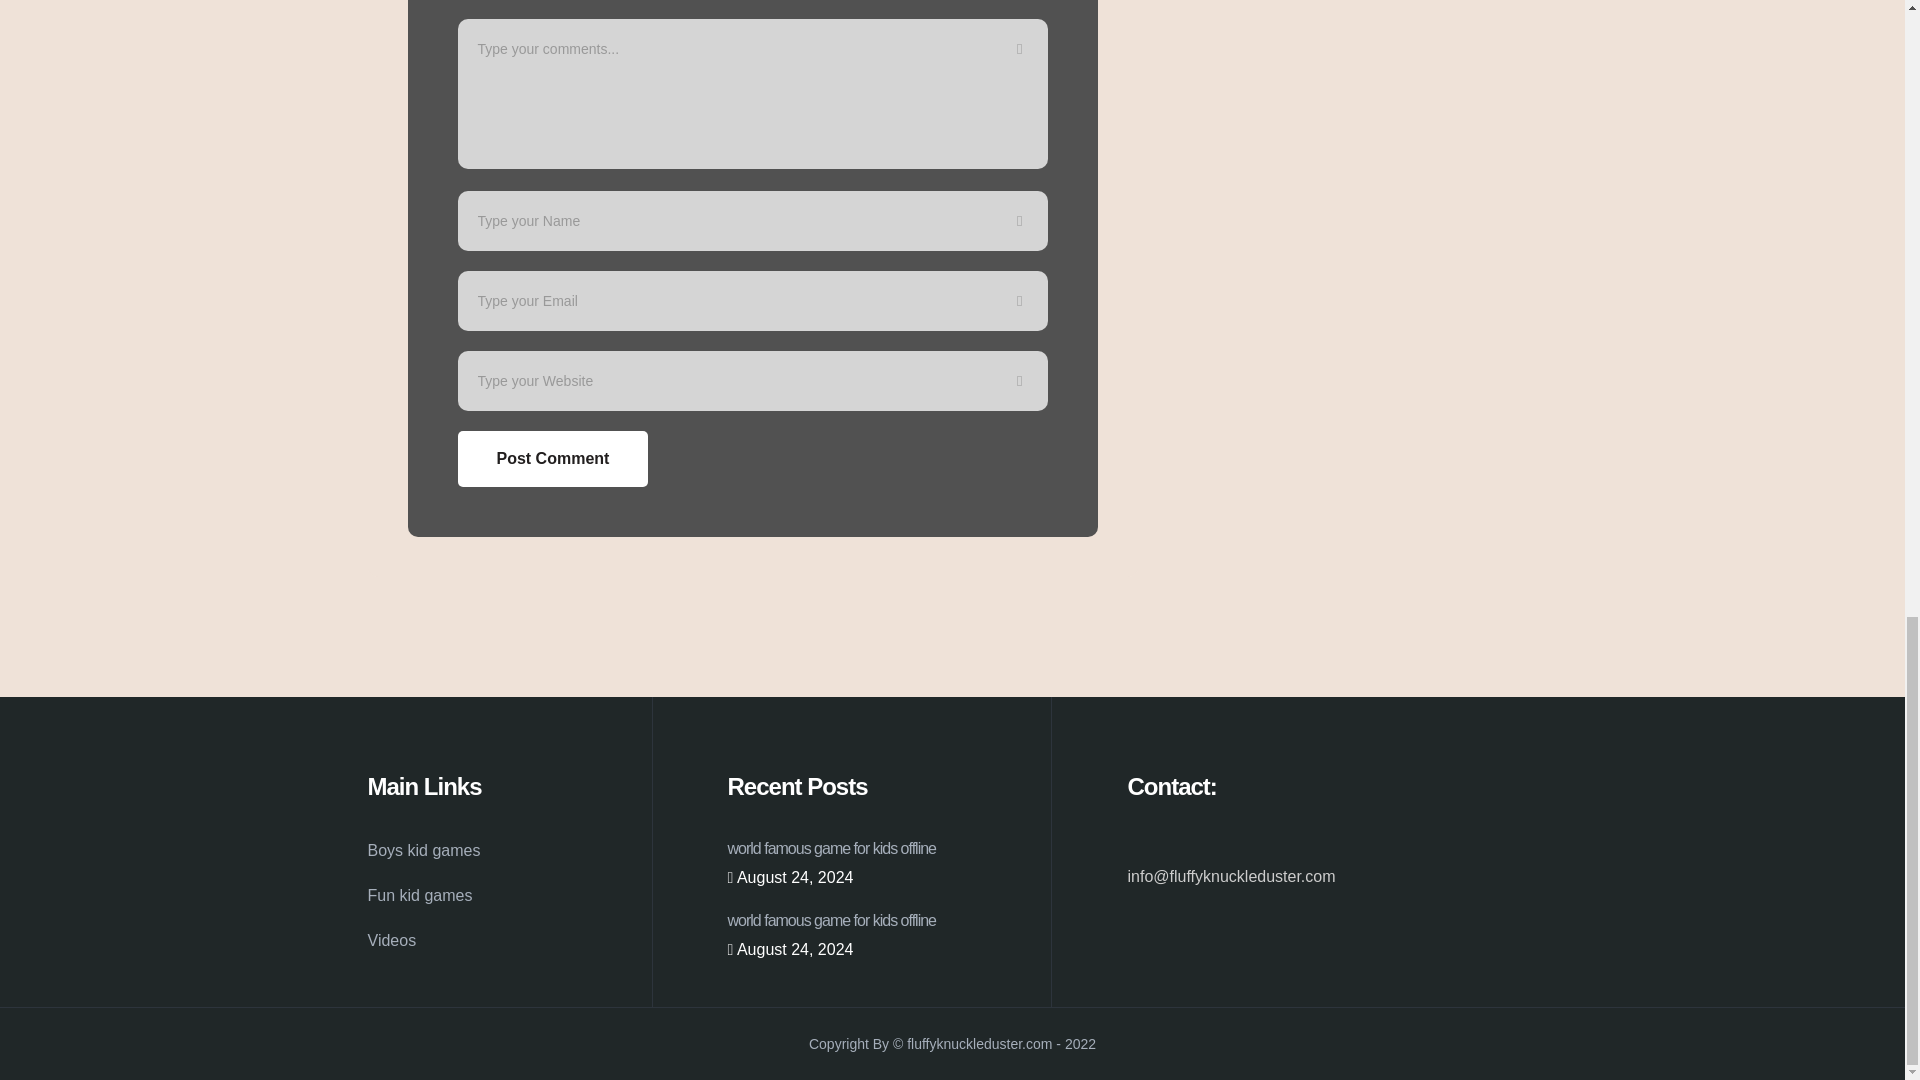 This screenshot has width=1920, height=1080. What do you see at coordinates (424, 850) in the screenshot?
I see `Boys kid games` at bounding box center [424, 850].